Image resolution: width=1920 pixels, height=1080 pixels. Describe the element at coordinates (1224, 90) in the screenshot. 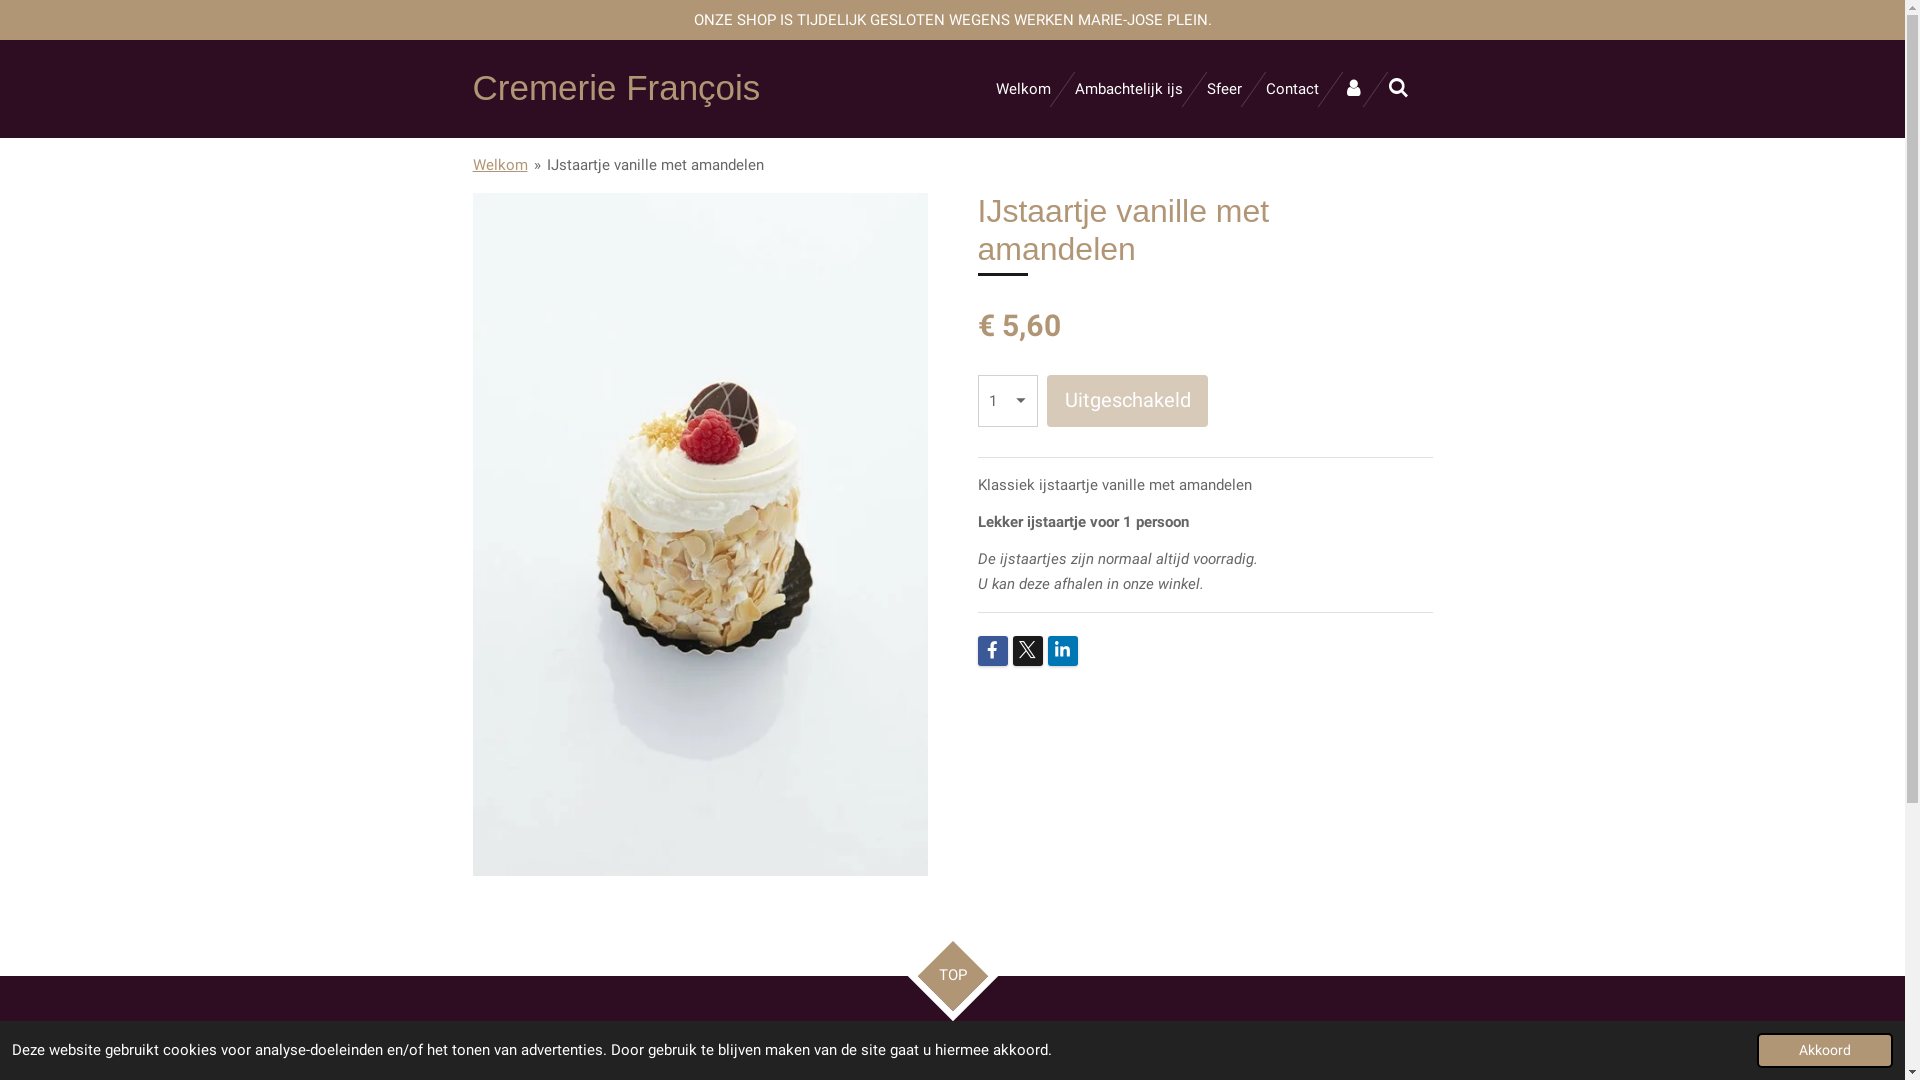

I see `Sfeer` at that location.